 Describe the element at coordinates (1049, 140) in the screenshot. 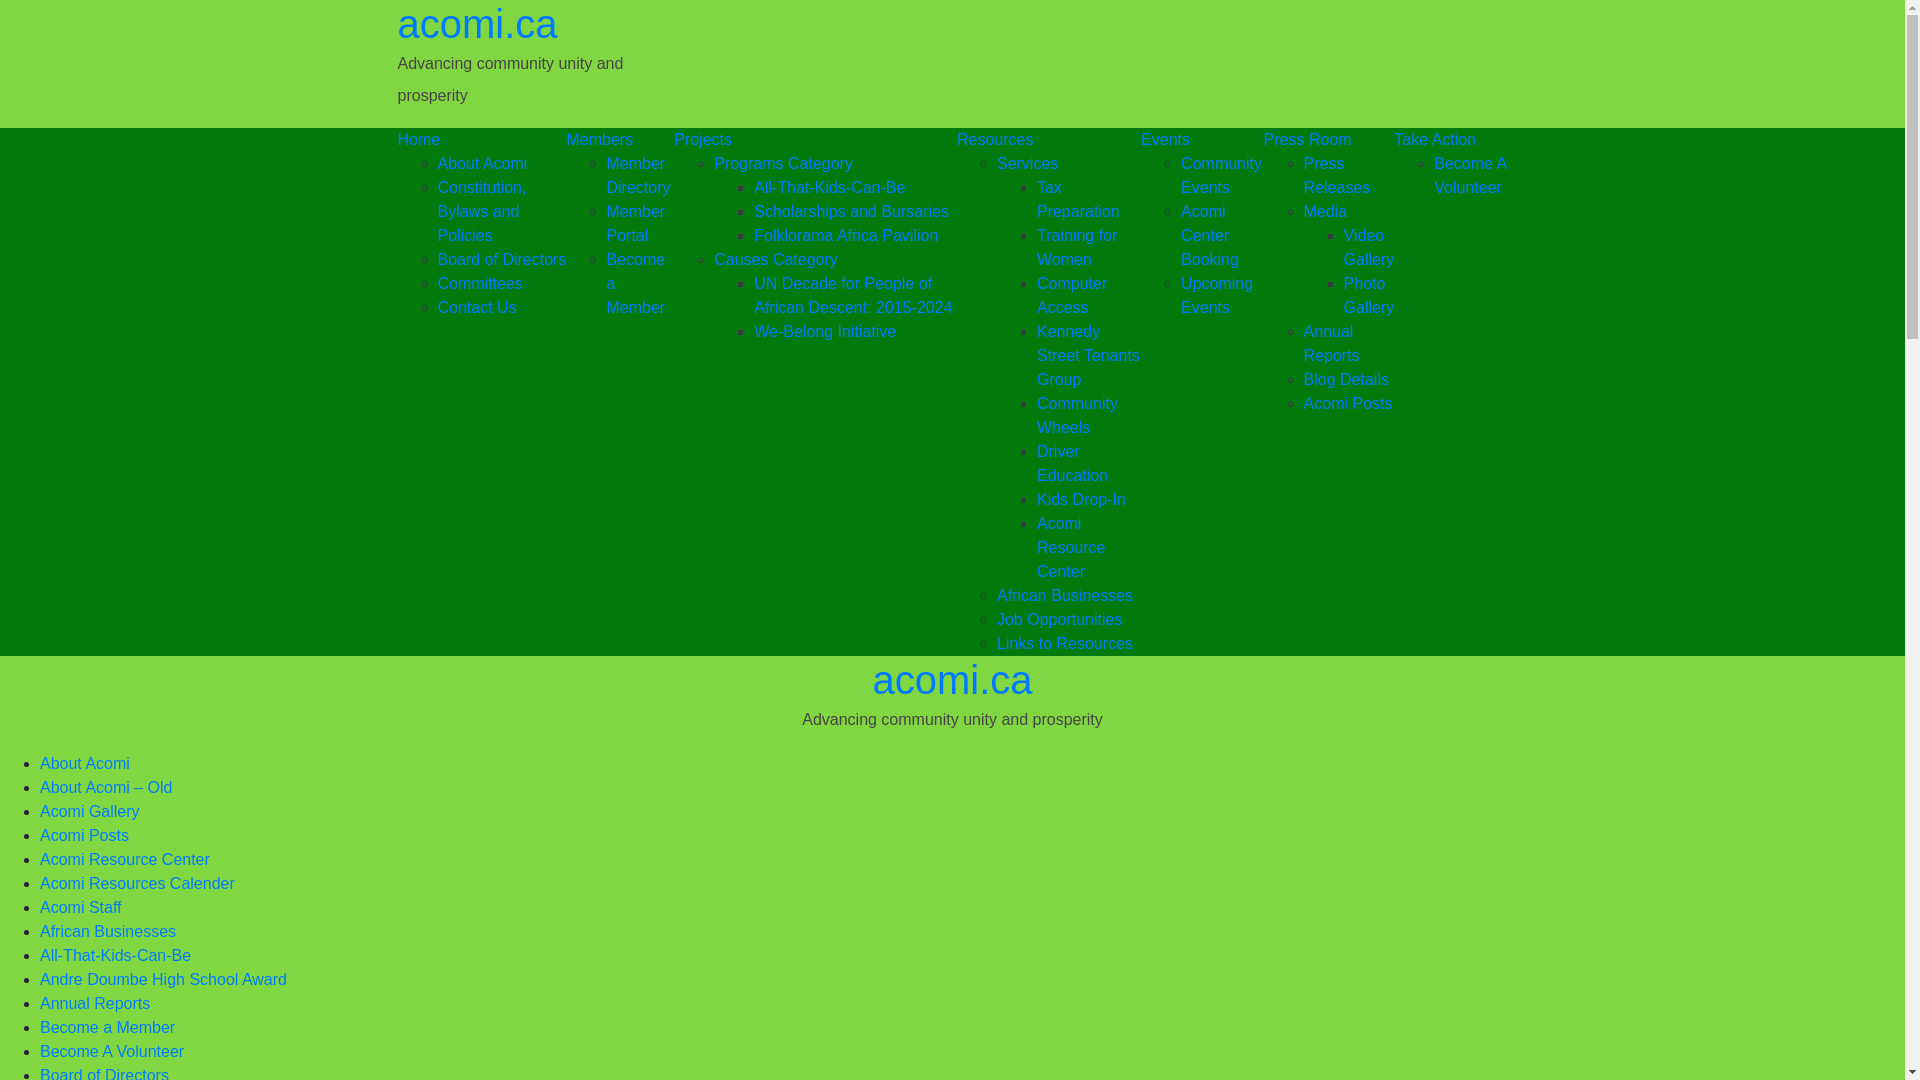

I see `Resources` at that location.